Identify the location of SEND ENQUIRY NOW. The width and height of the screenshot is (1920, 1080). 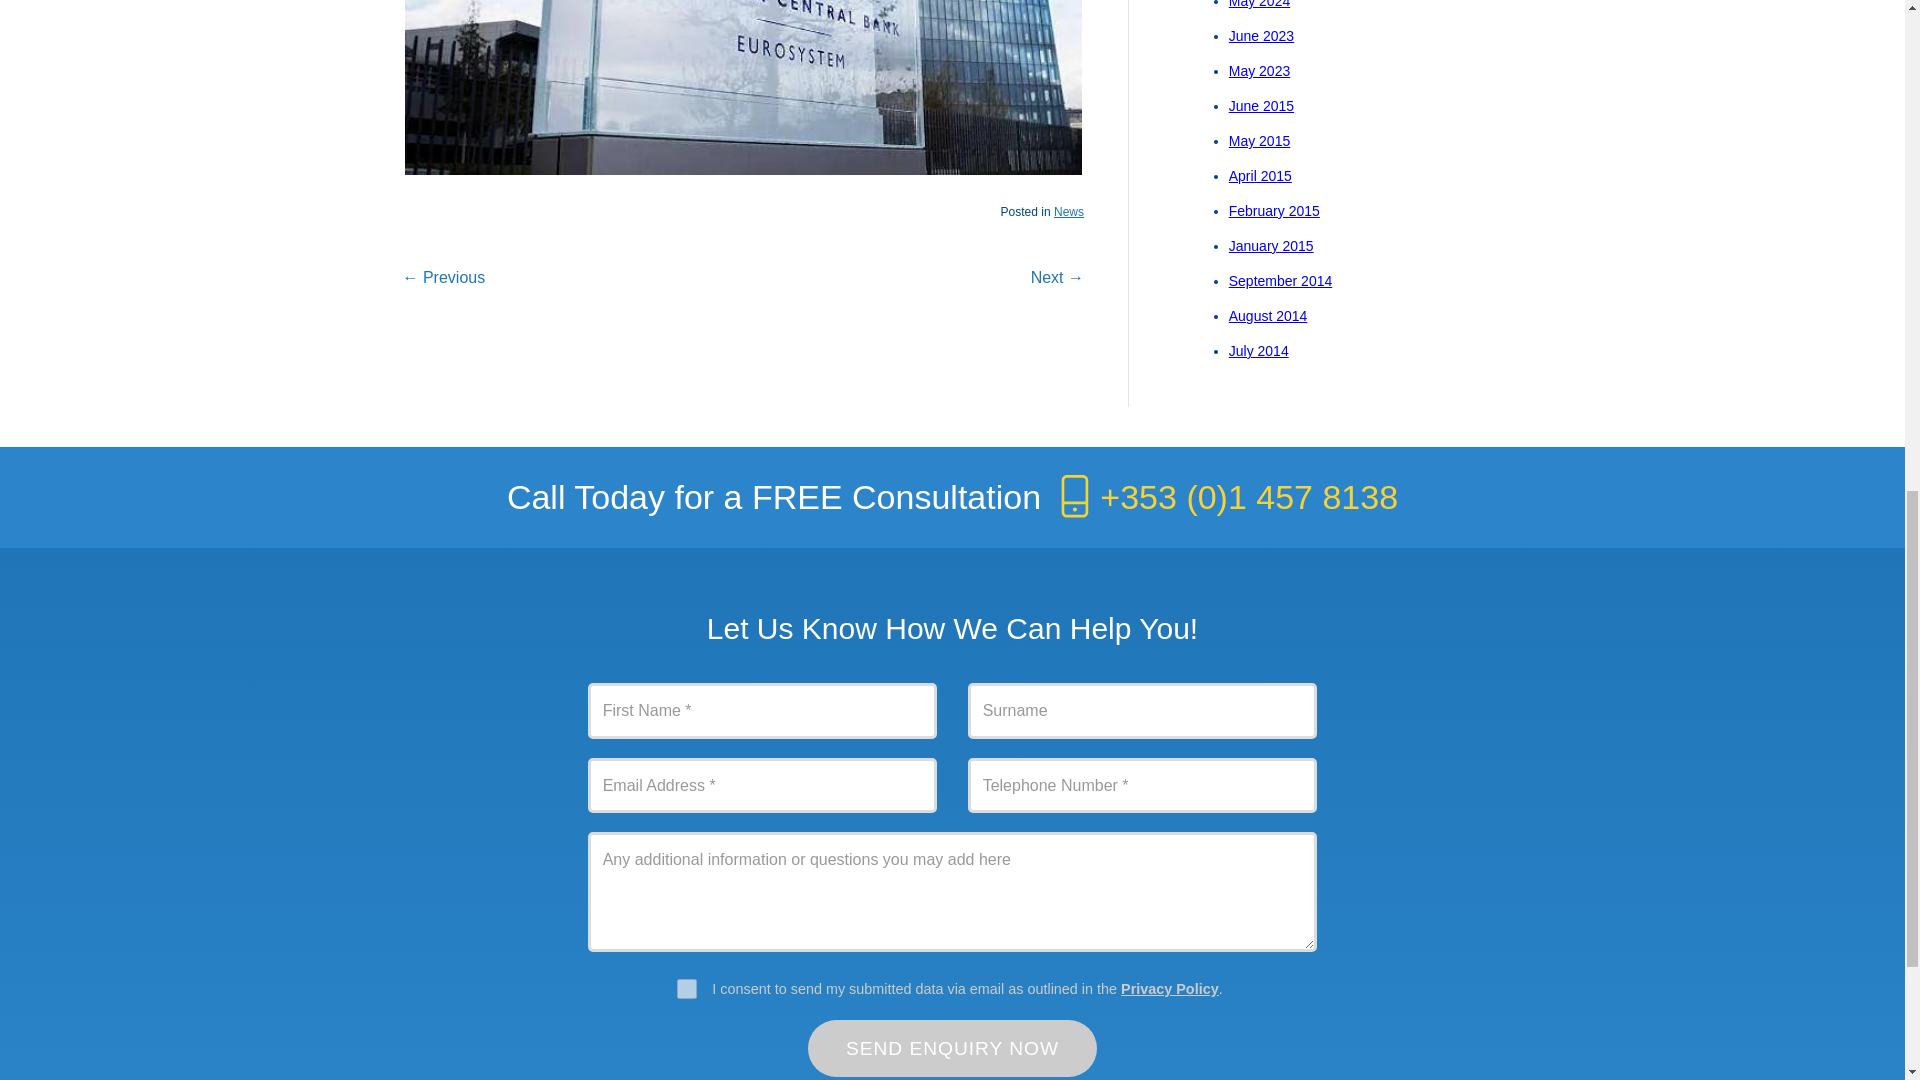
(953, 1048).